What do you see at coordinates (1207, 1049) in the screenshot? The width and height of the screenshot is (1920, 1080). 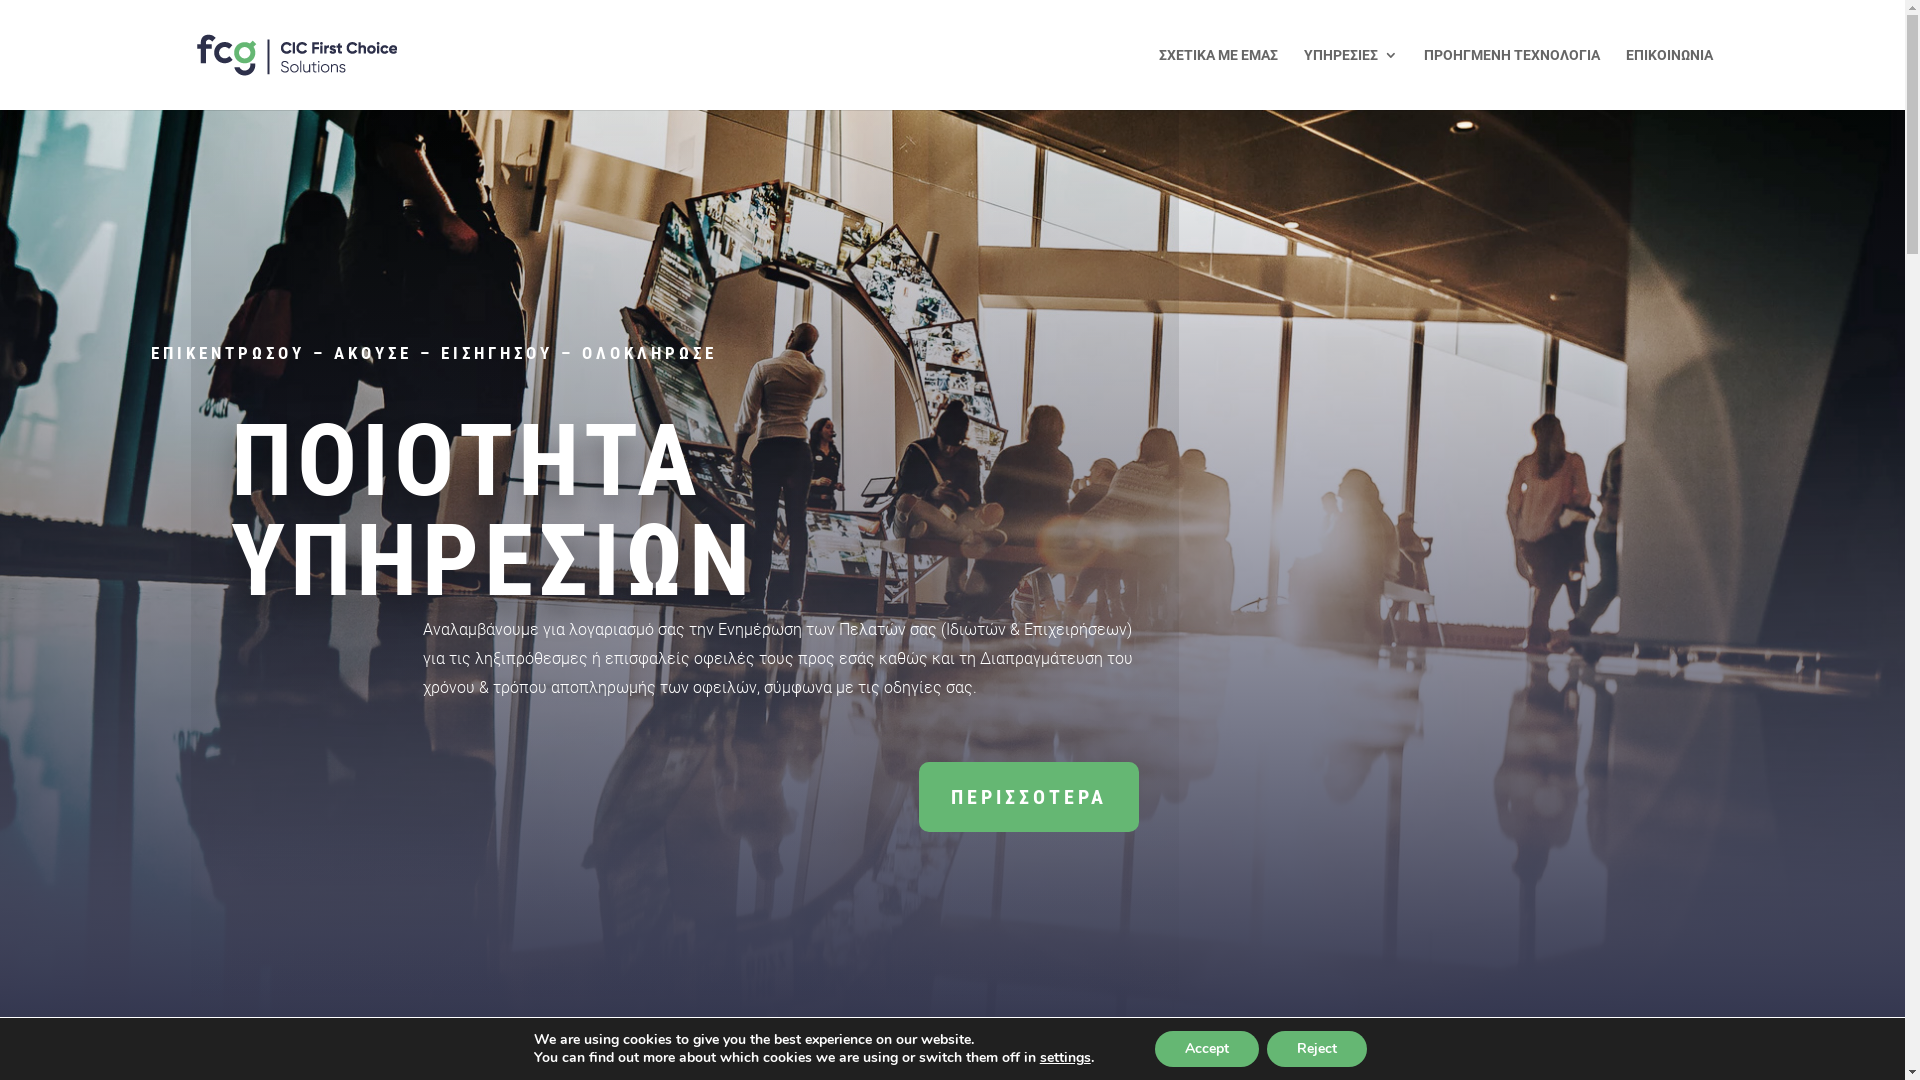 I see `Accept` at bounding box center [1207, 1049].